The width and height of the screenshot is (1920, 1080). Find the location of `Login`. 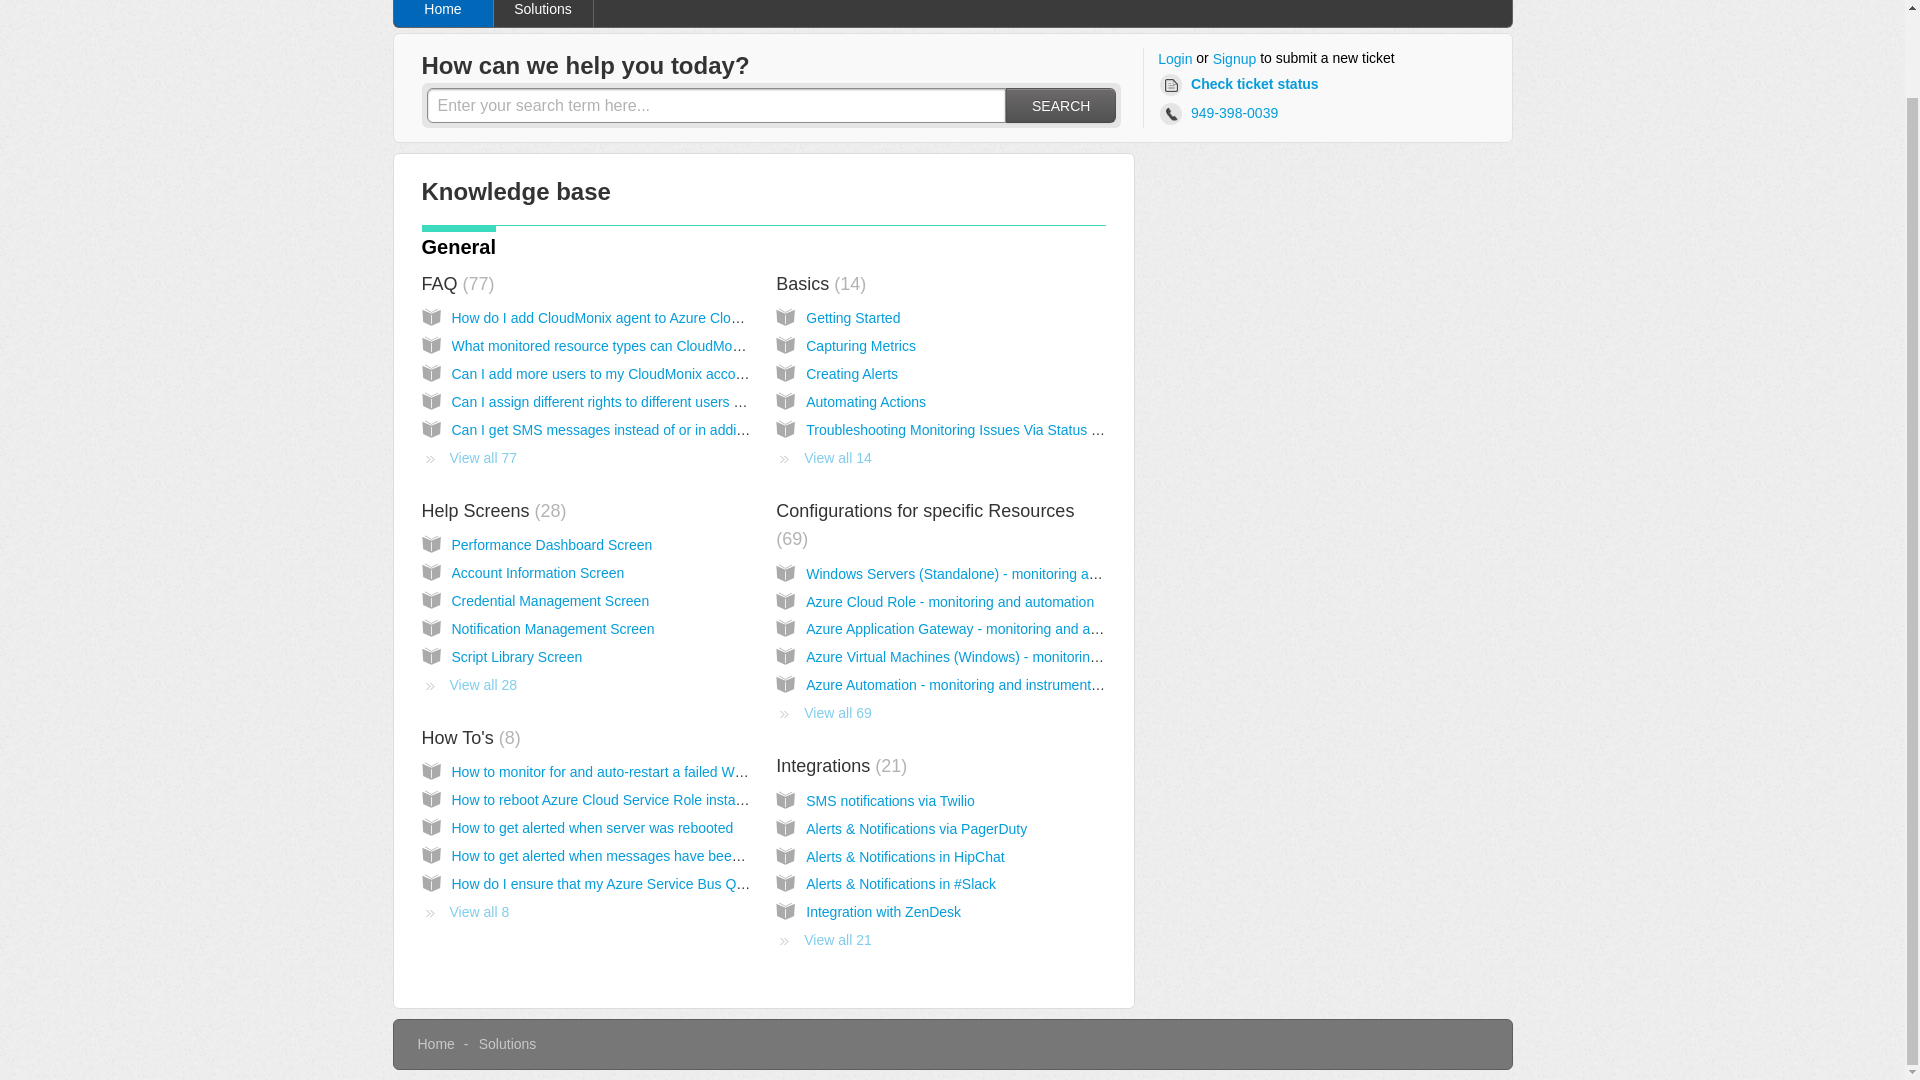

Login is located at coordinates (1174, 60).